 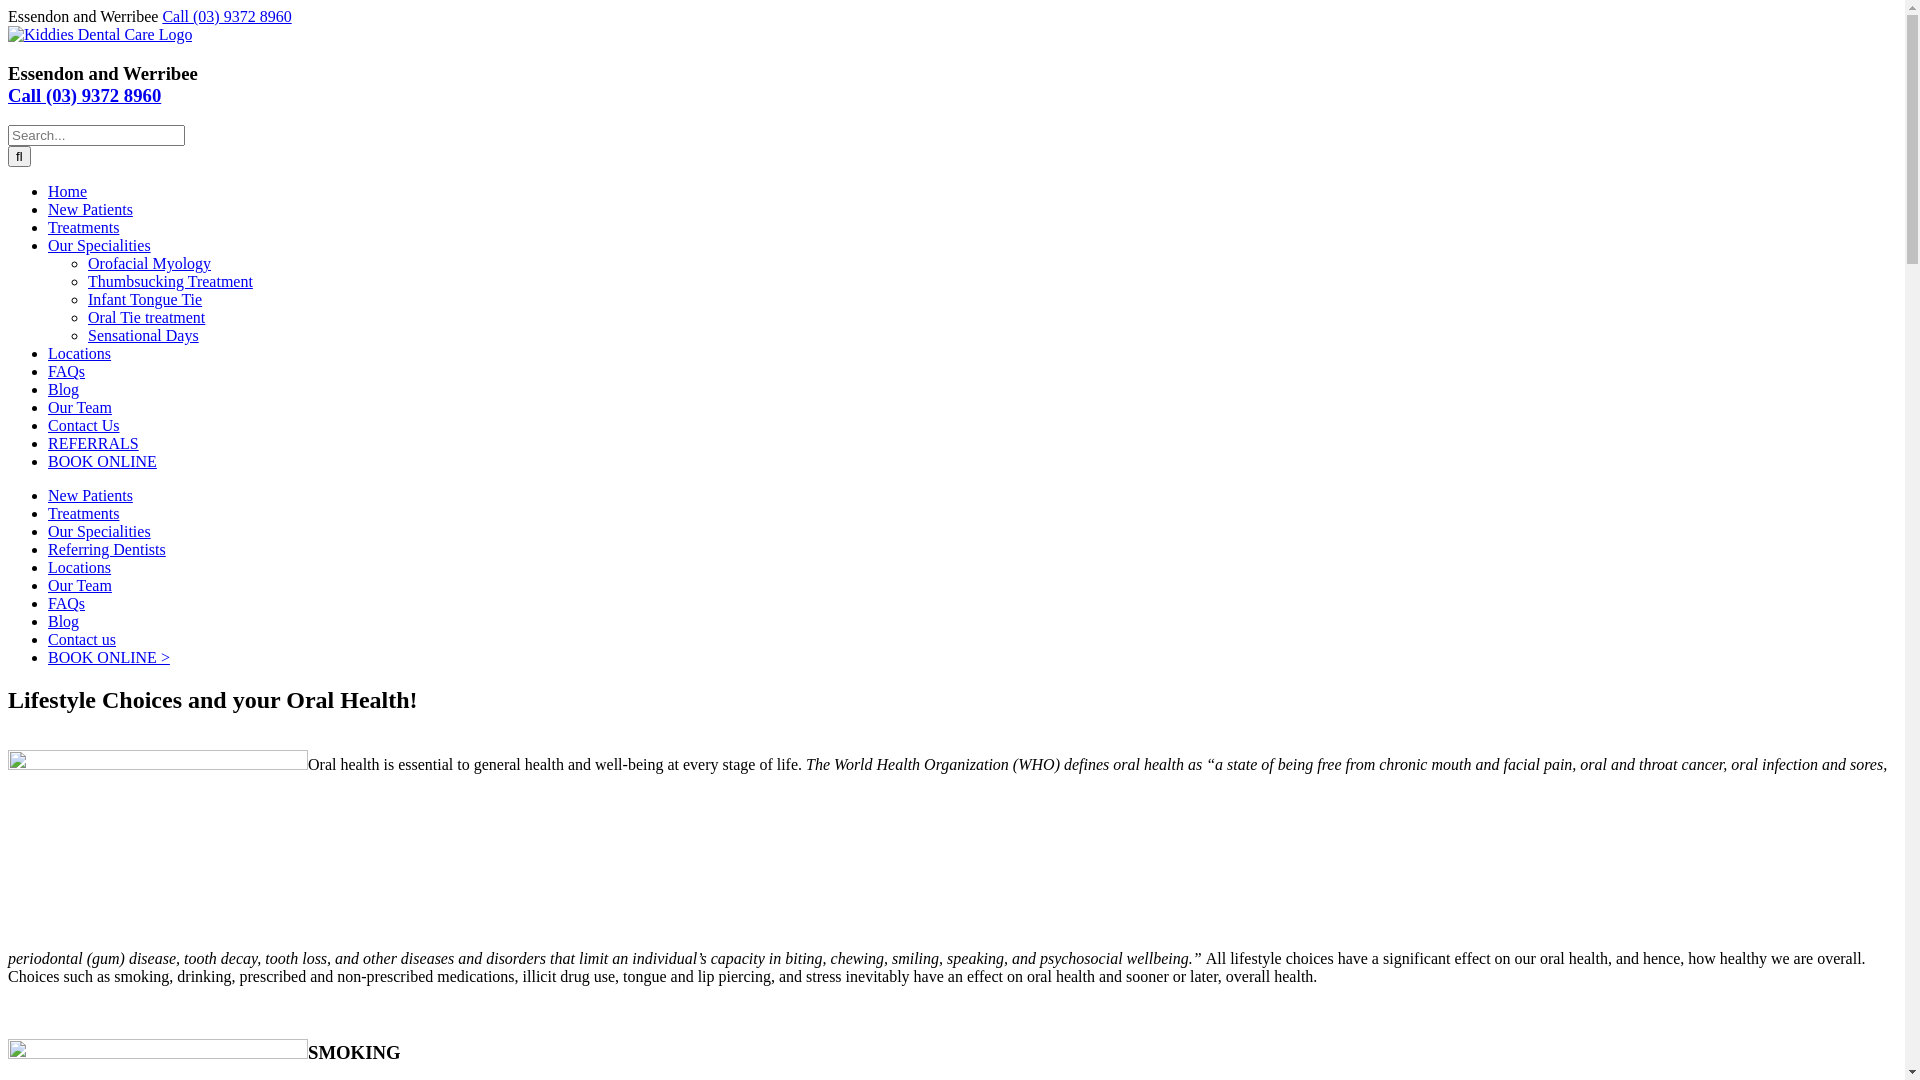 What do you see at coordinates (80, 354) in the screenshot?
I see `Locations` at bounding box center [80, 354].